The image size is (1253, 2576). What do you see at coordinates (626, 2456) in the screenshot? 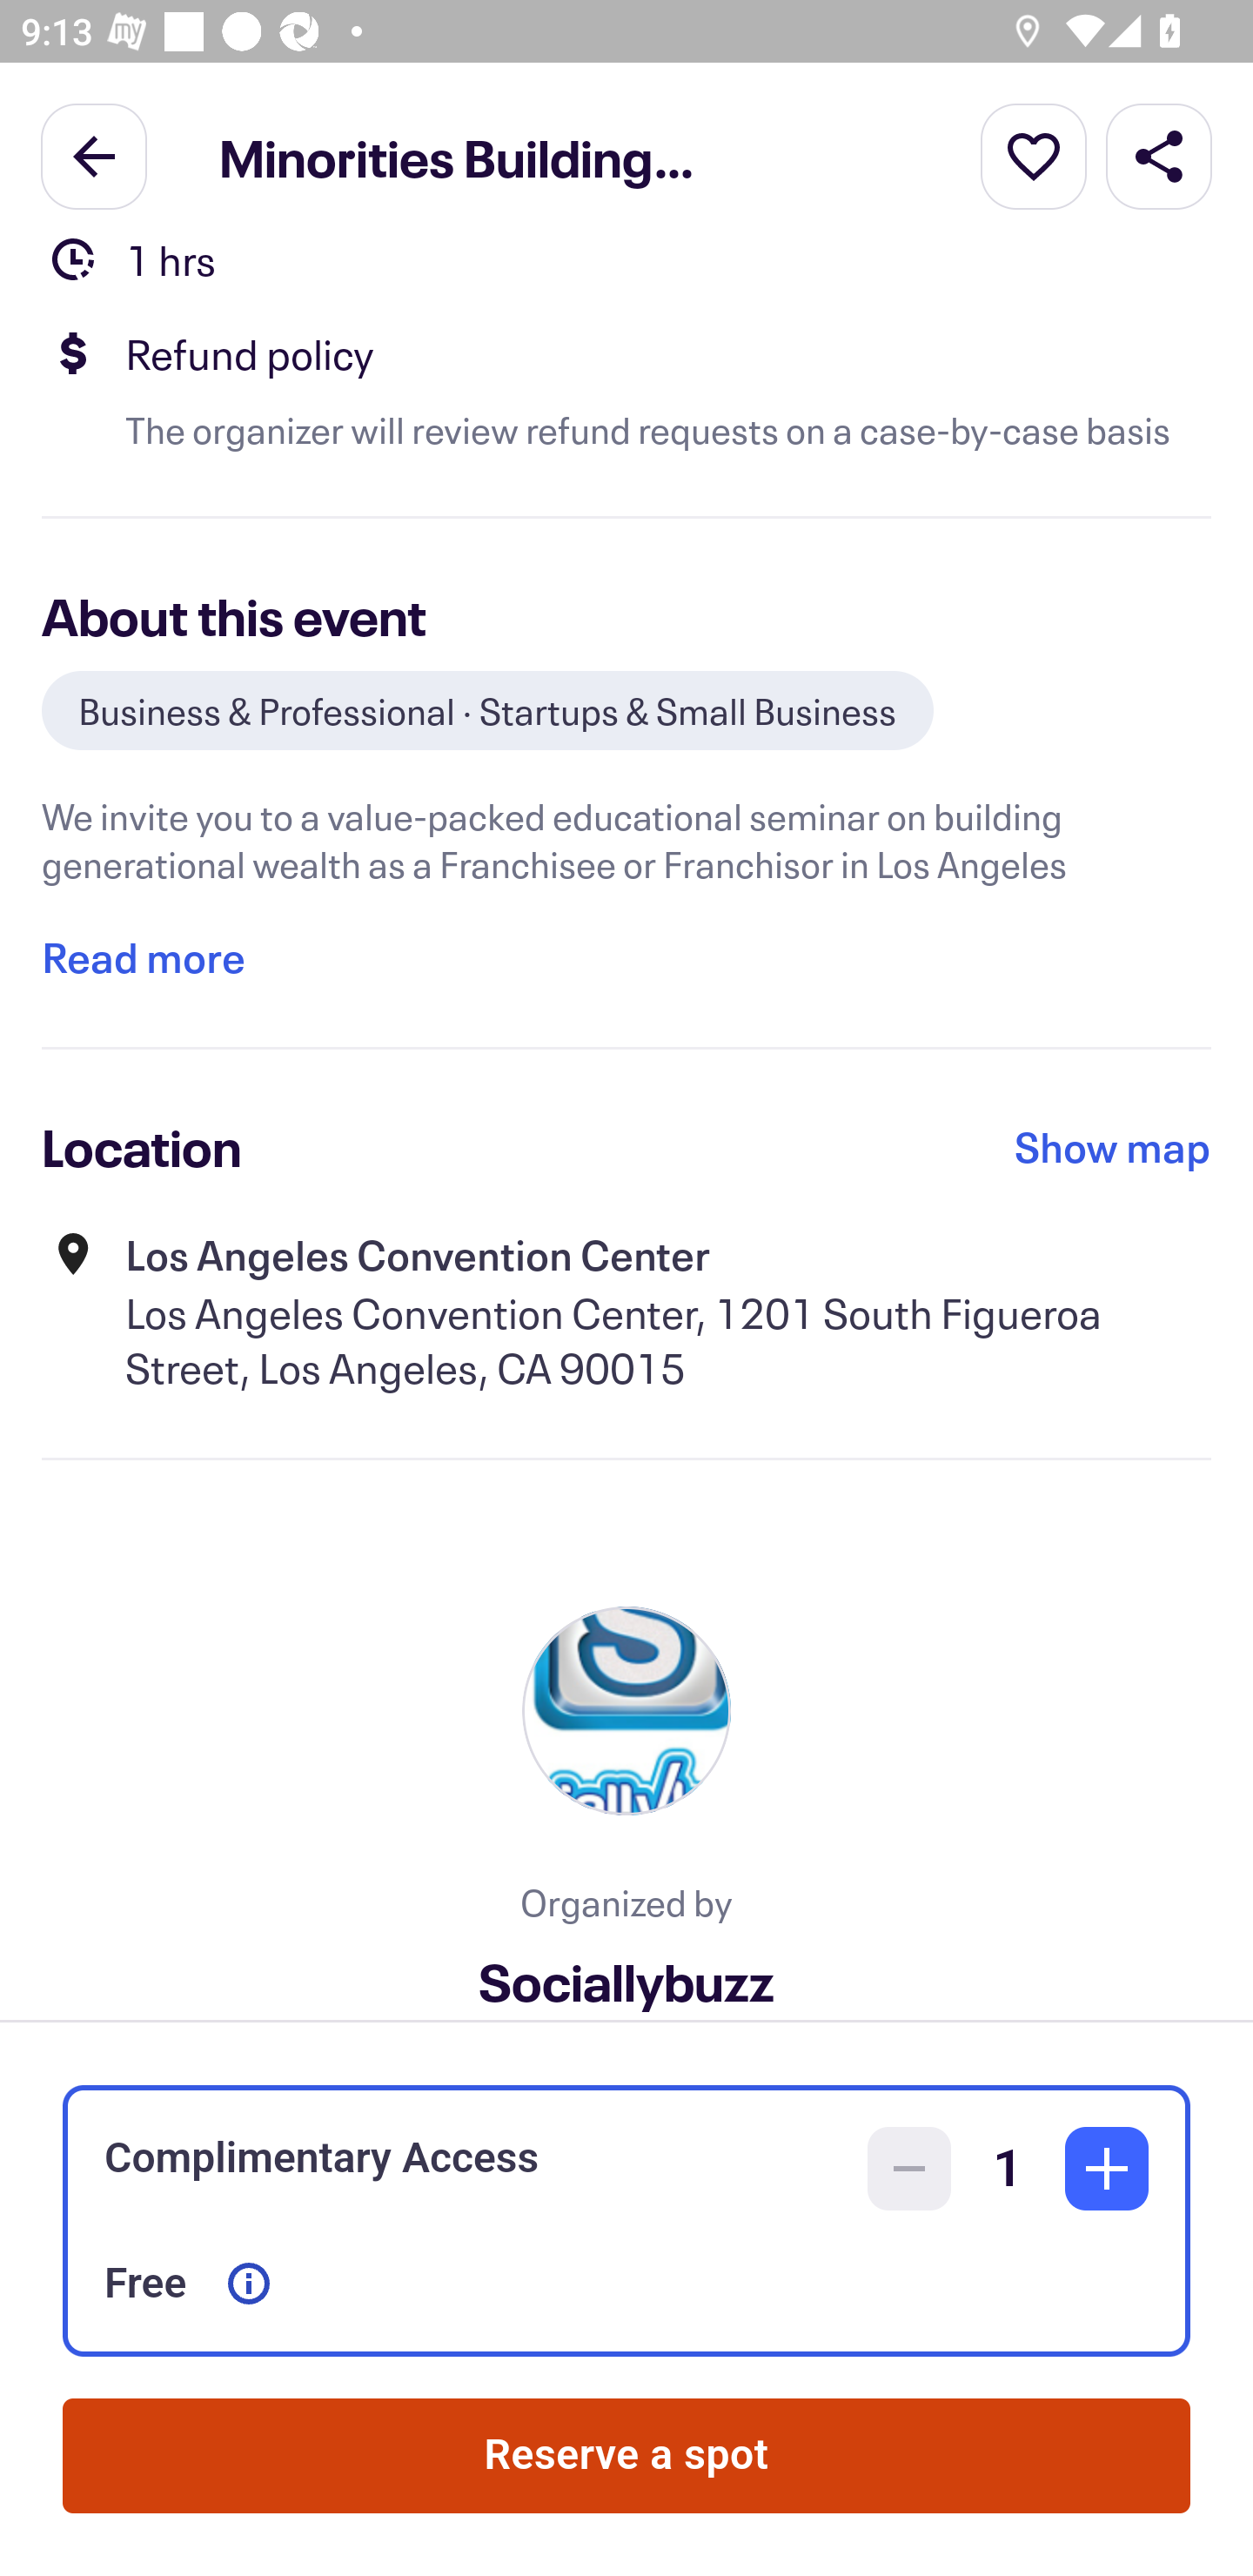
I see `Reserve a spot` at bounding box center [626, 2456].